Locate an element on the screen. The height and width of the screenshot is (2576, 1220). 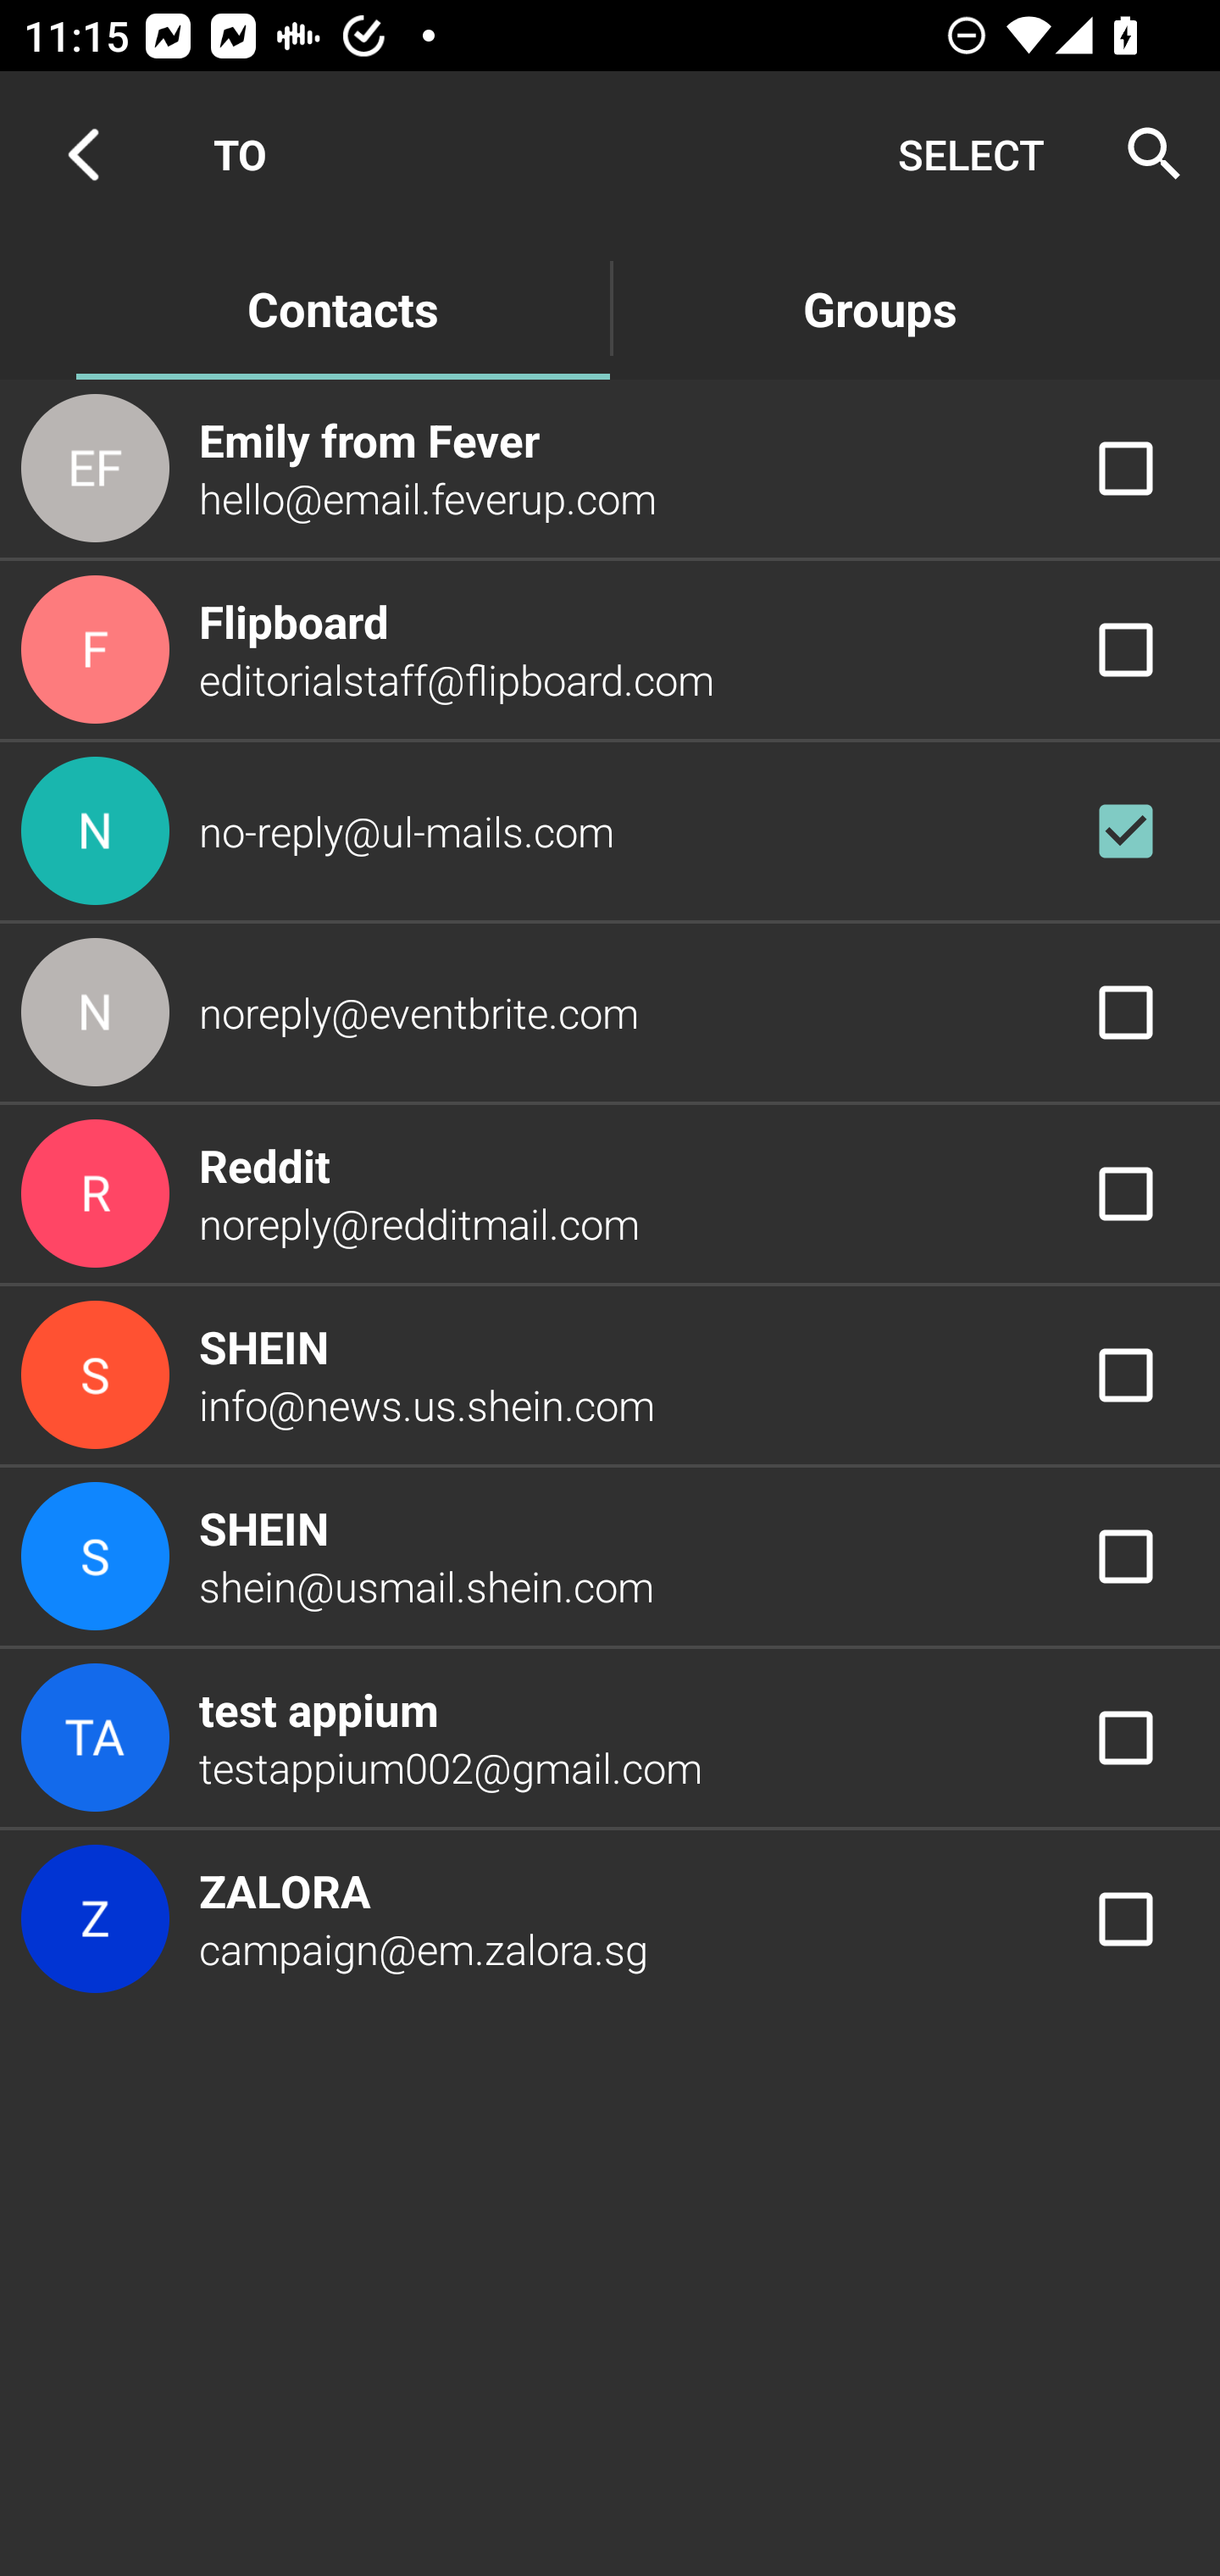
SHEIN info@news.us.shein.com is located at coordinates (610, 1374).